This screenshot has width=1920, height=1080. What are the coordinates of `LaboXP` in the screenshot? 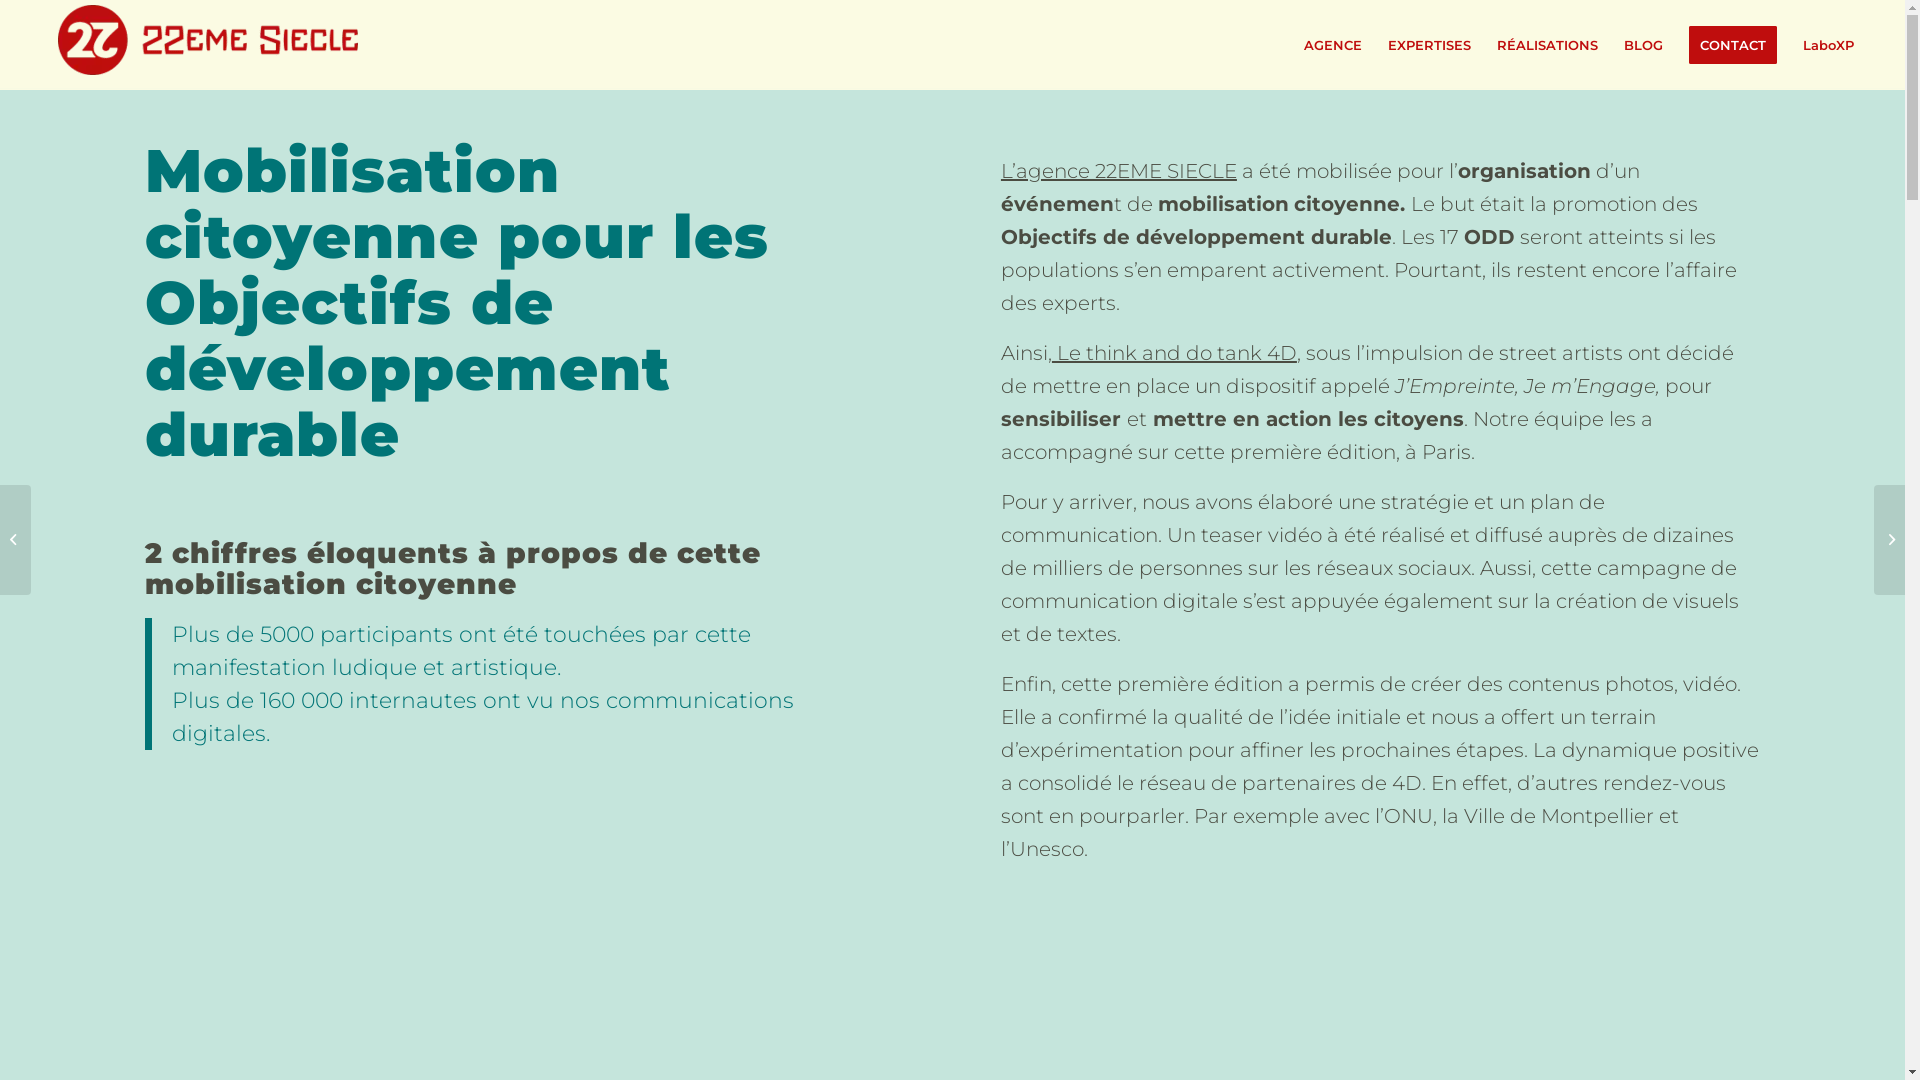 It's located at (1828, 45).